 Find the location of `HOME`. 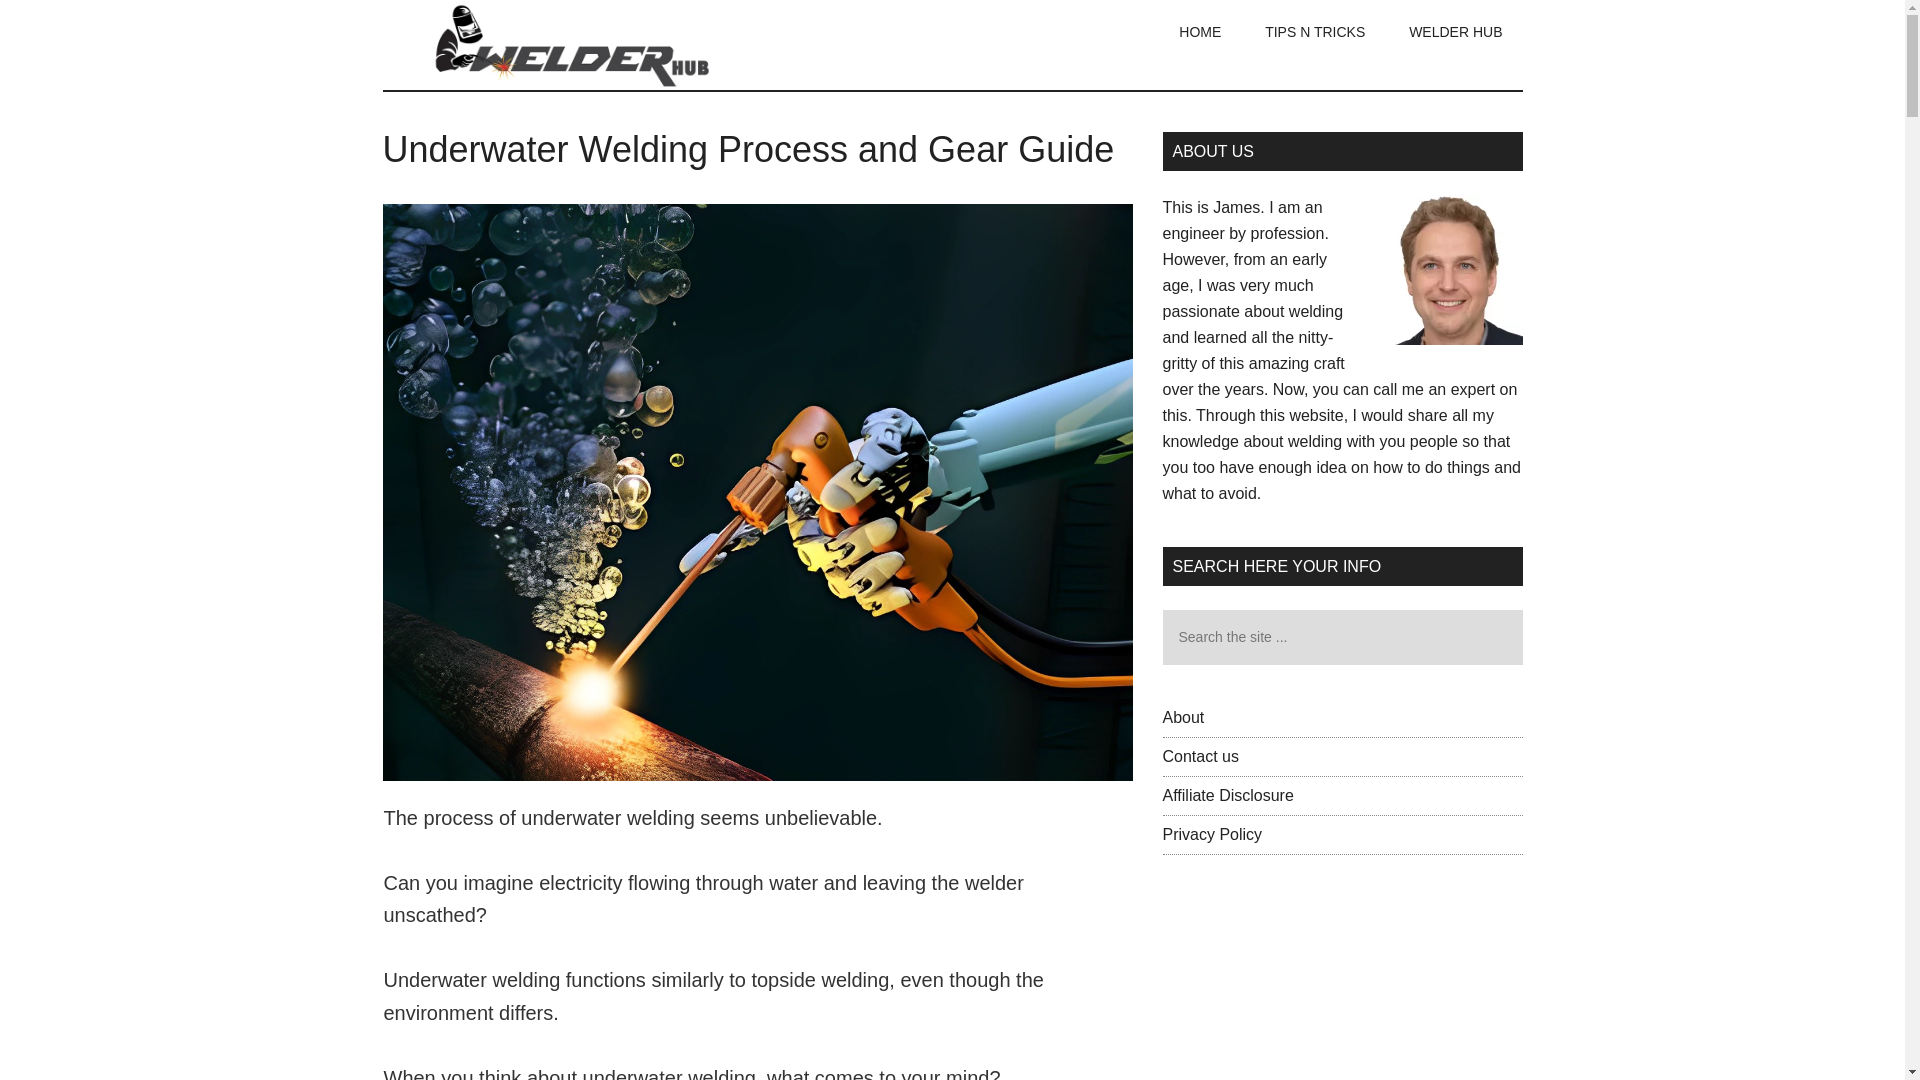

HOME is located at coordinates (1200, 32).